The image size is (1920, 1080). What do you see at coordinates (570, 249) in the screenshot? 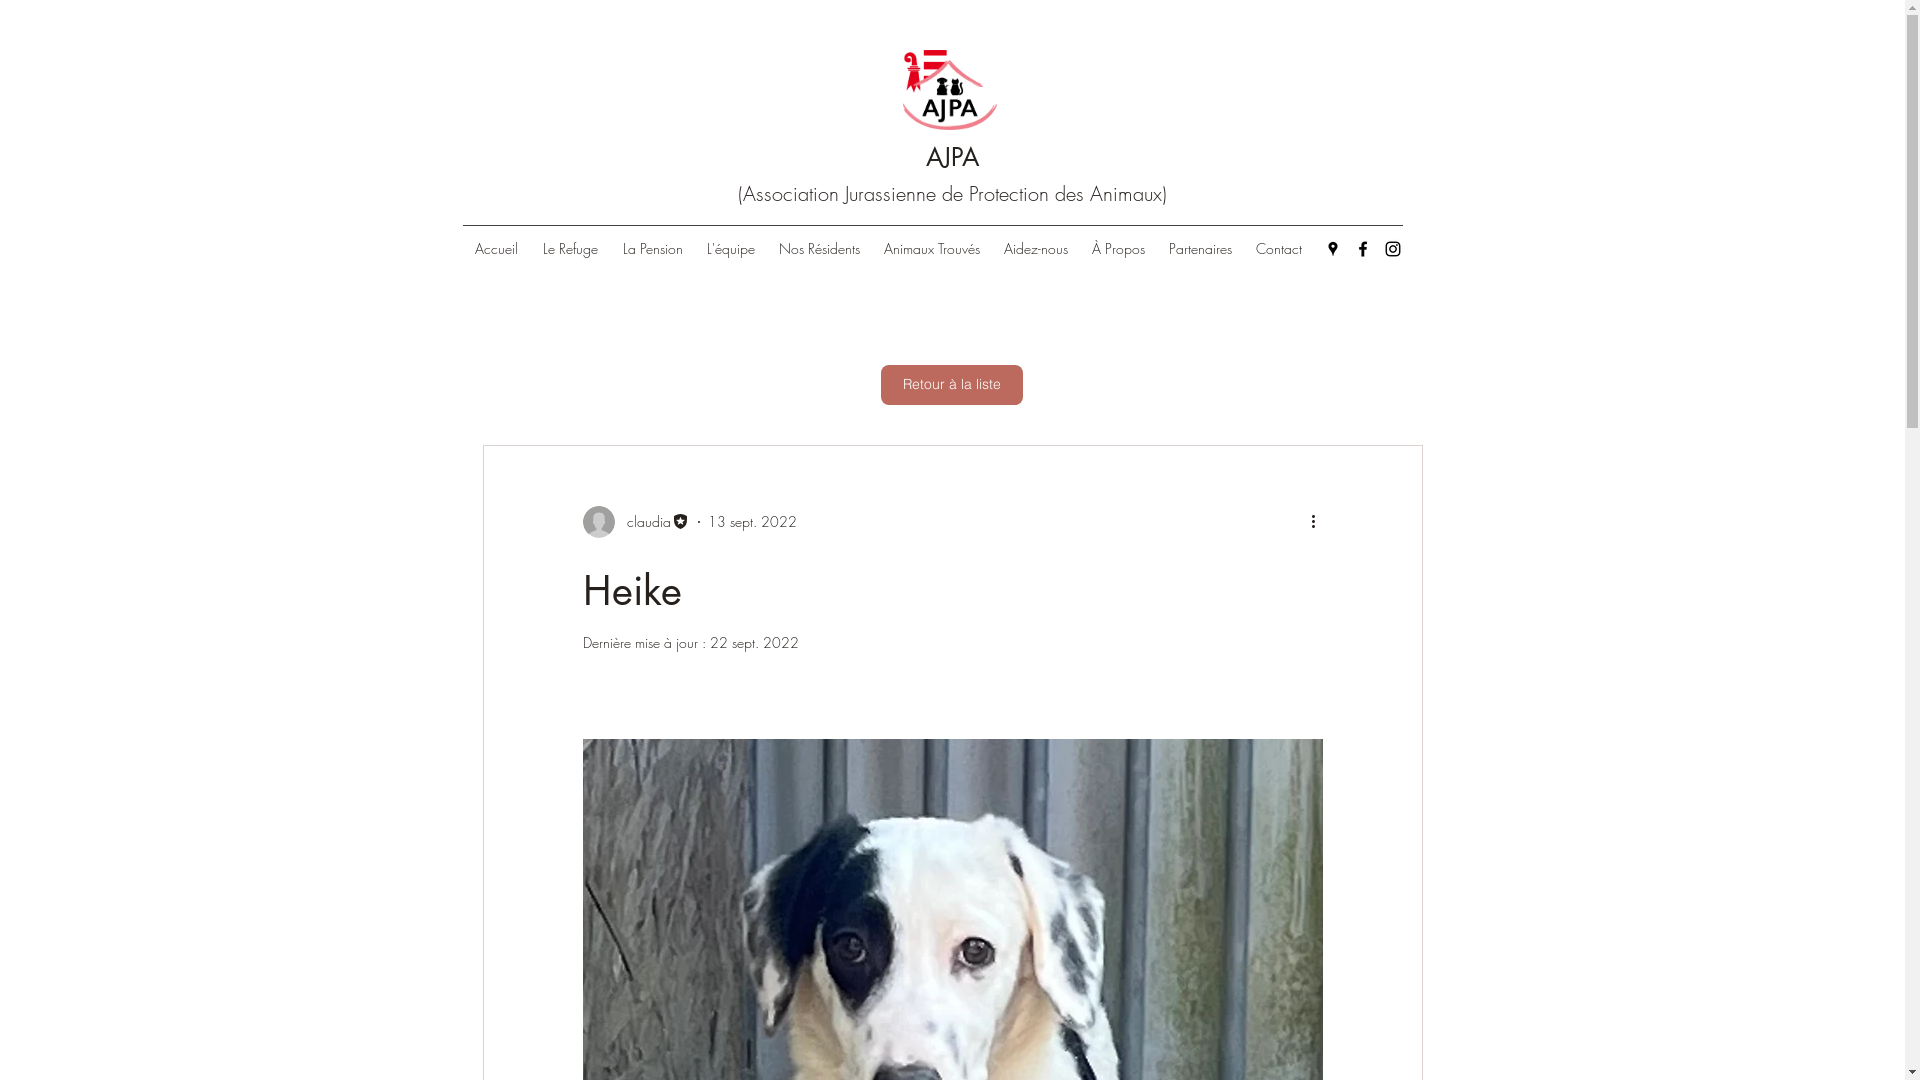
I see `Le Refuge` at bounding box center [570, 249].